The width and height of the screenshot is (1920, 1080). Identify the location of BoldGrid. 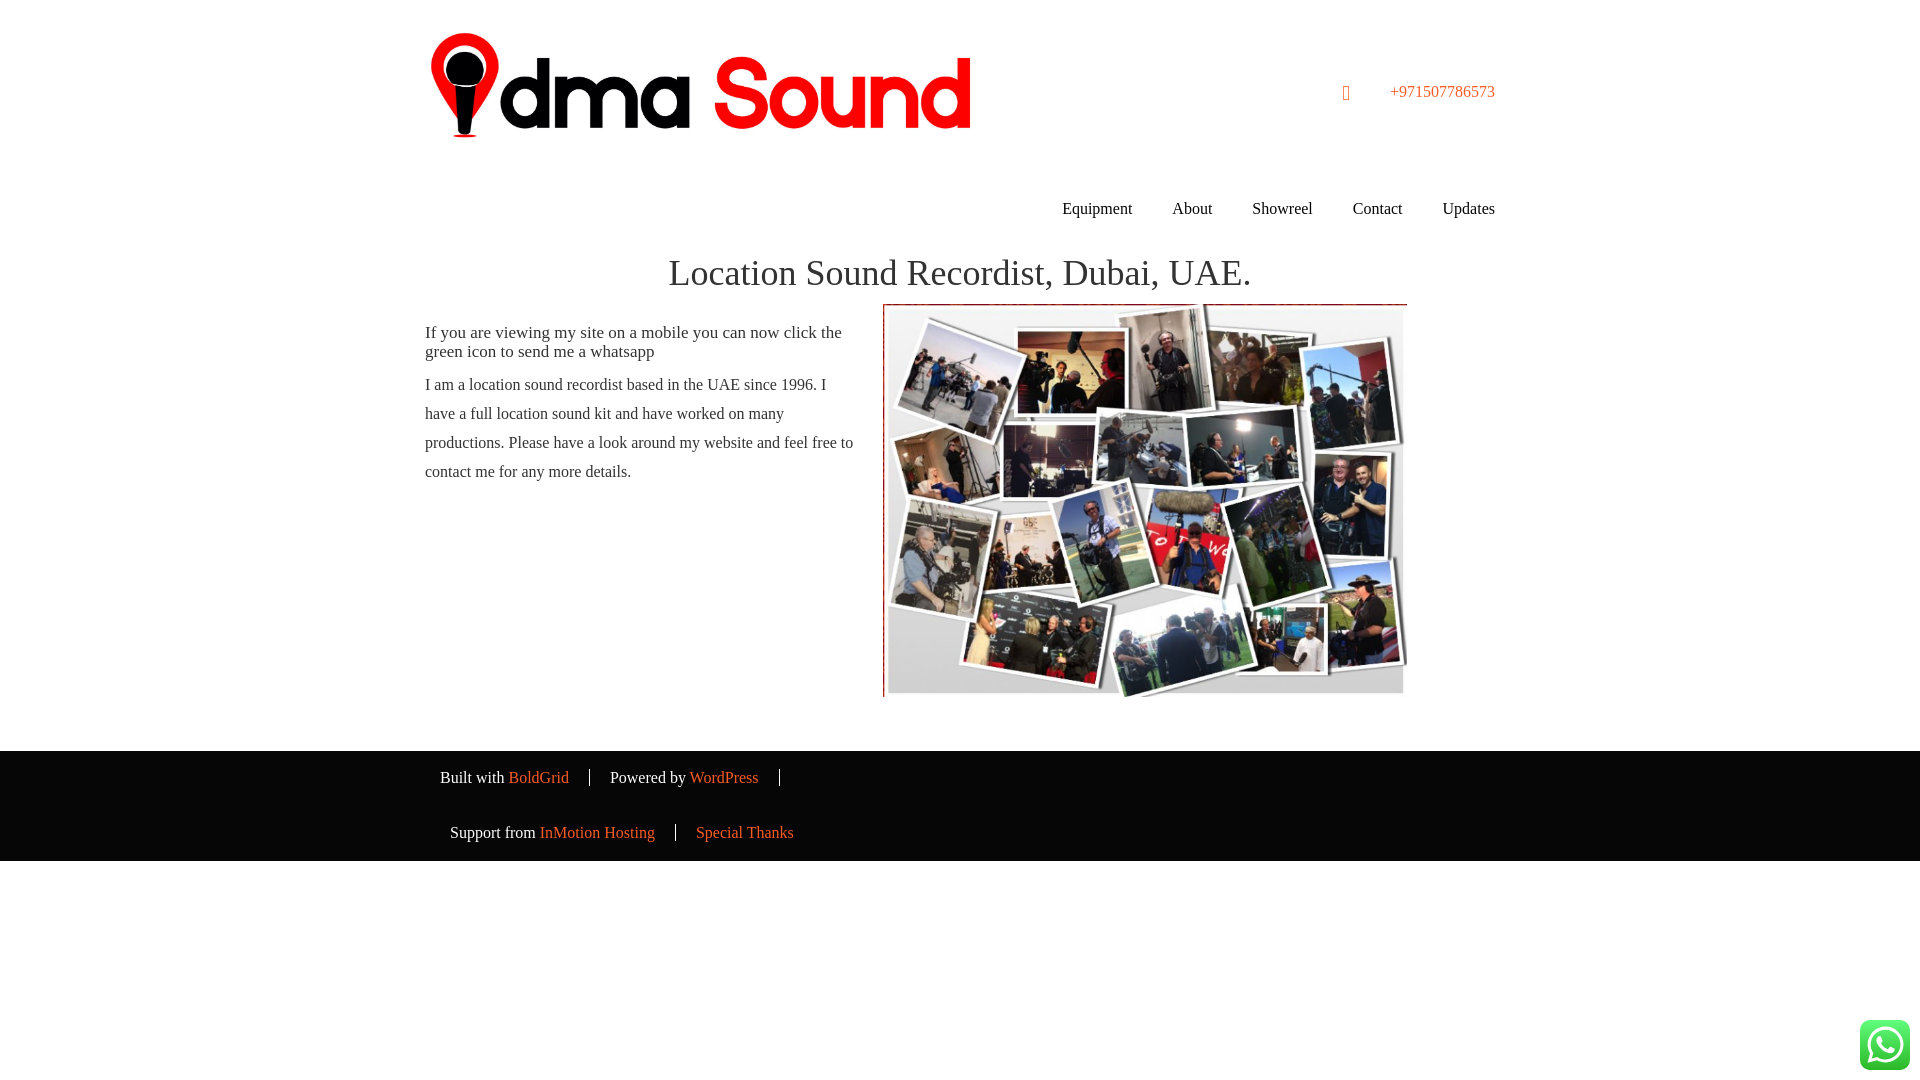
(538, 777).